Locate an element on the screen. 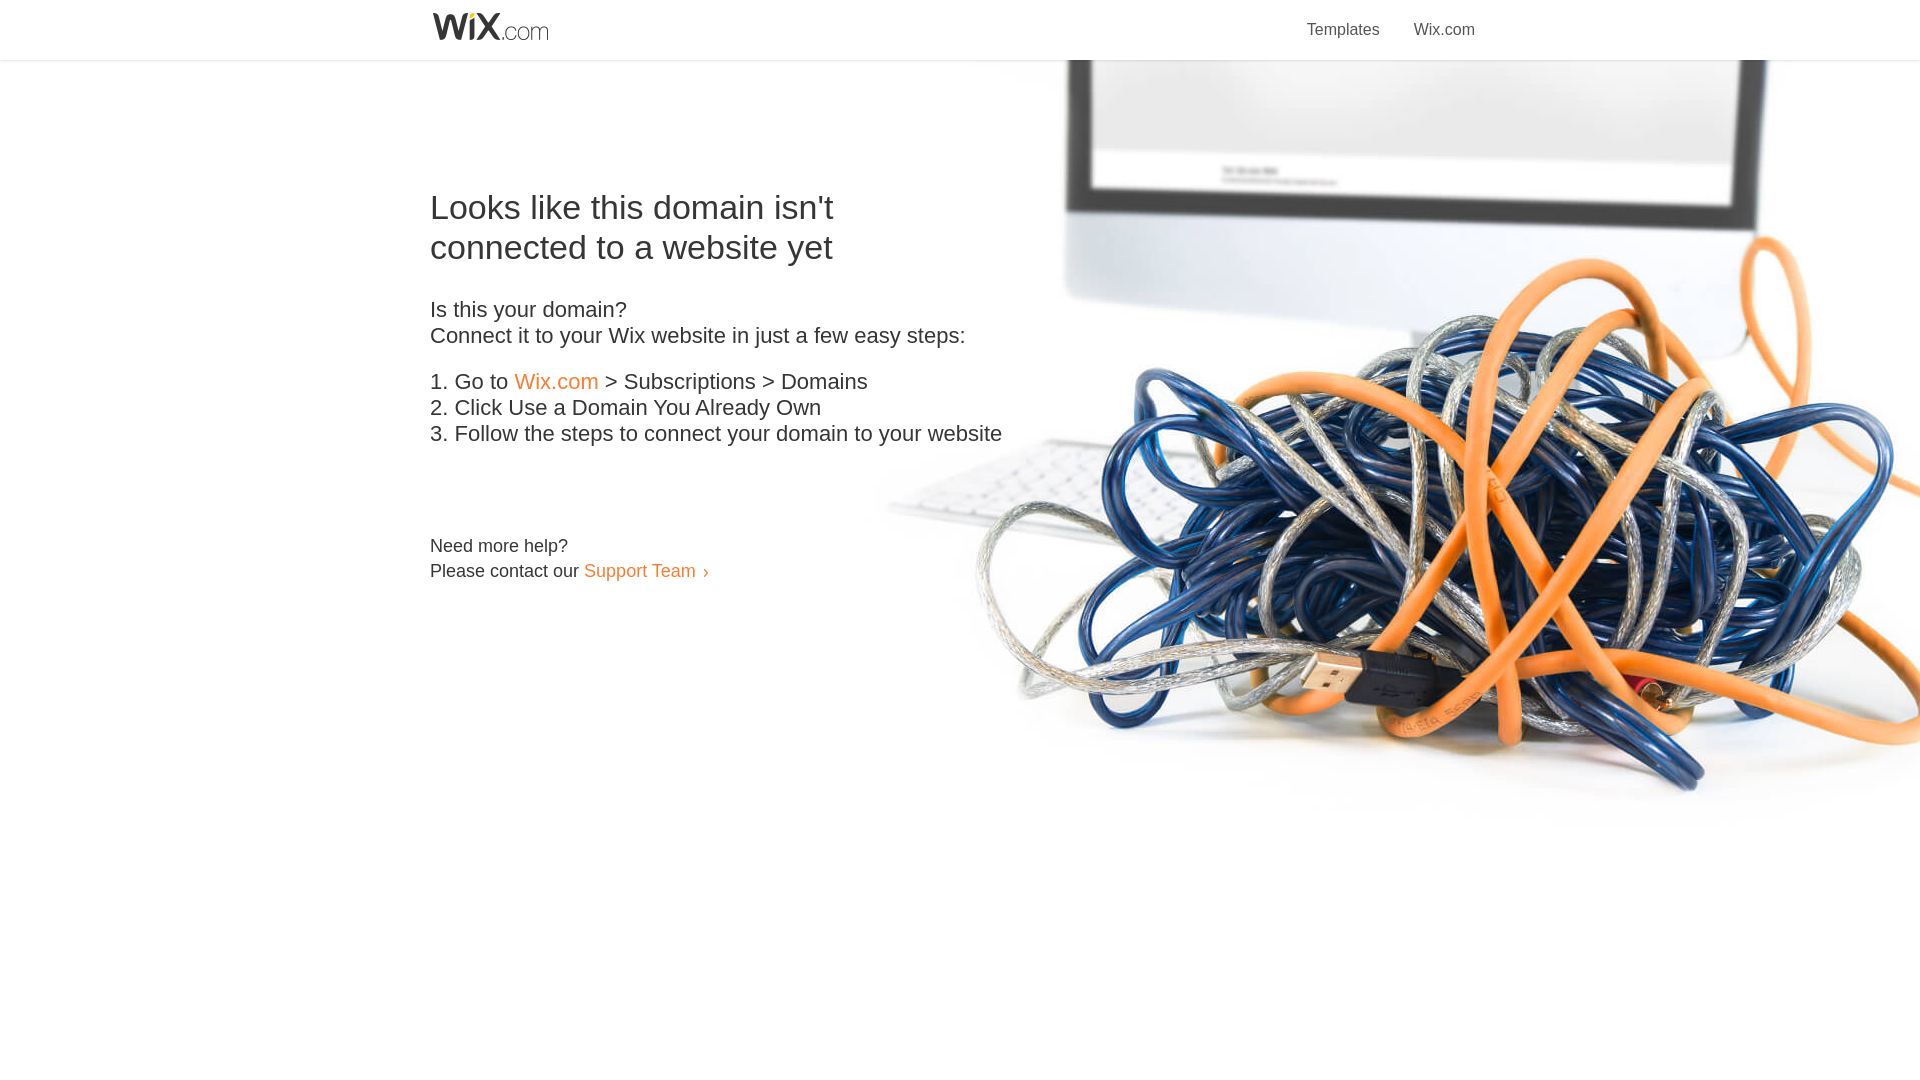  Templates is located at coordinates (1344, 18).